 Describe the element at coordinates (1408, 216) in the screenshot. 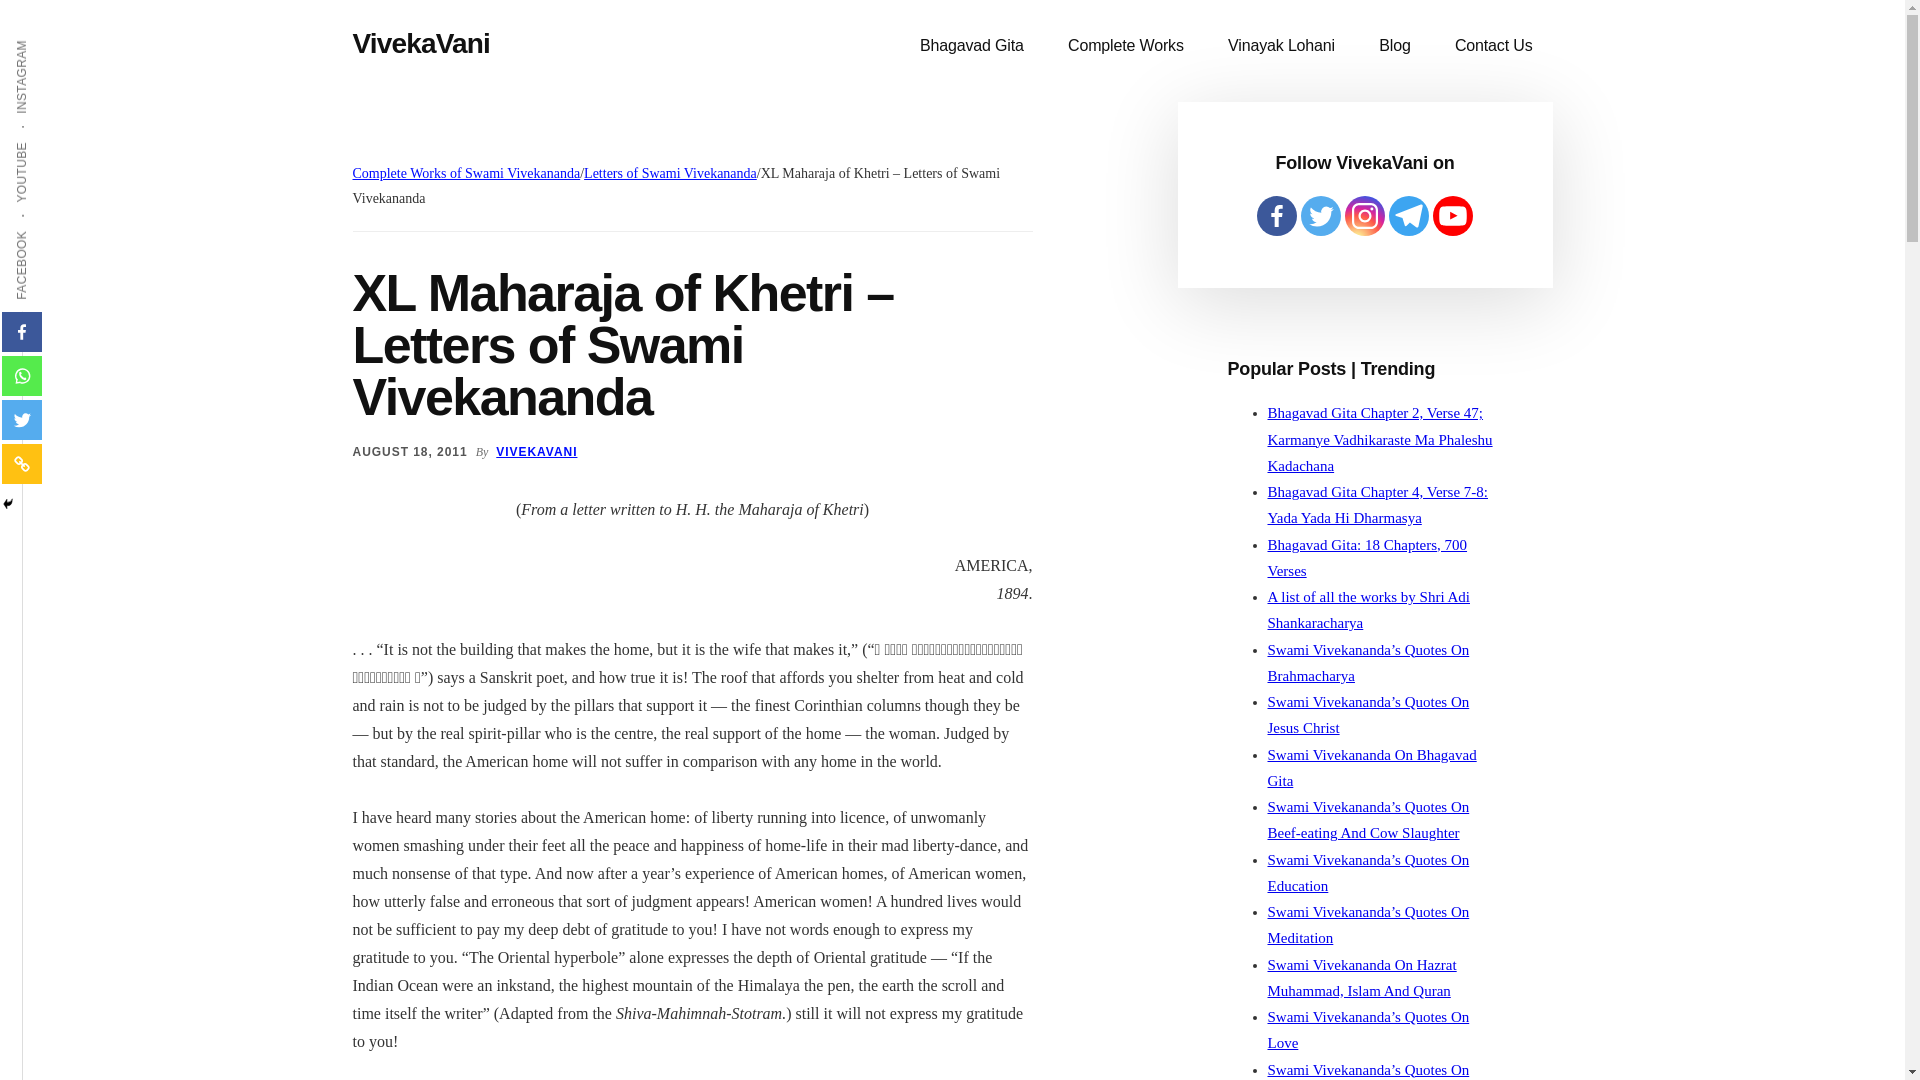

I see `Telegram` at that location.